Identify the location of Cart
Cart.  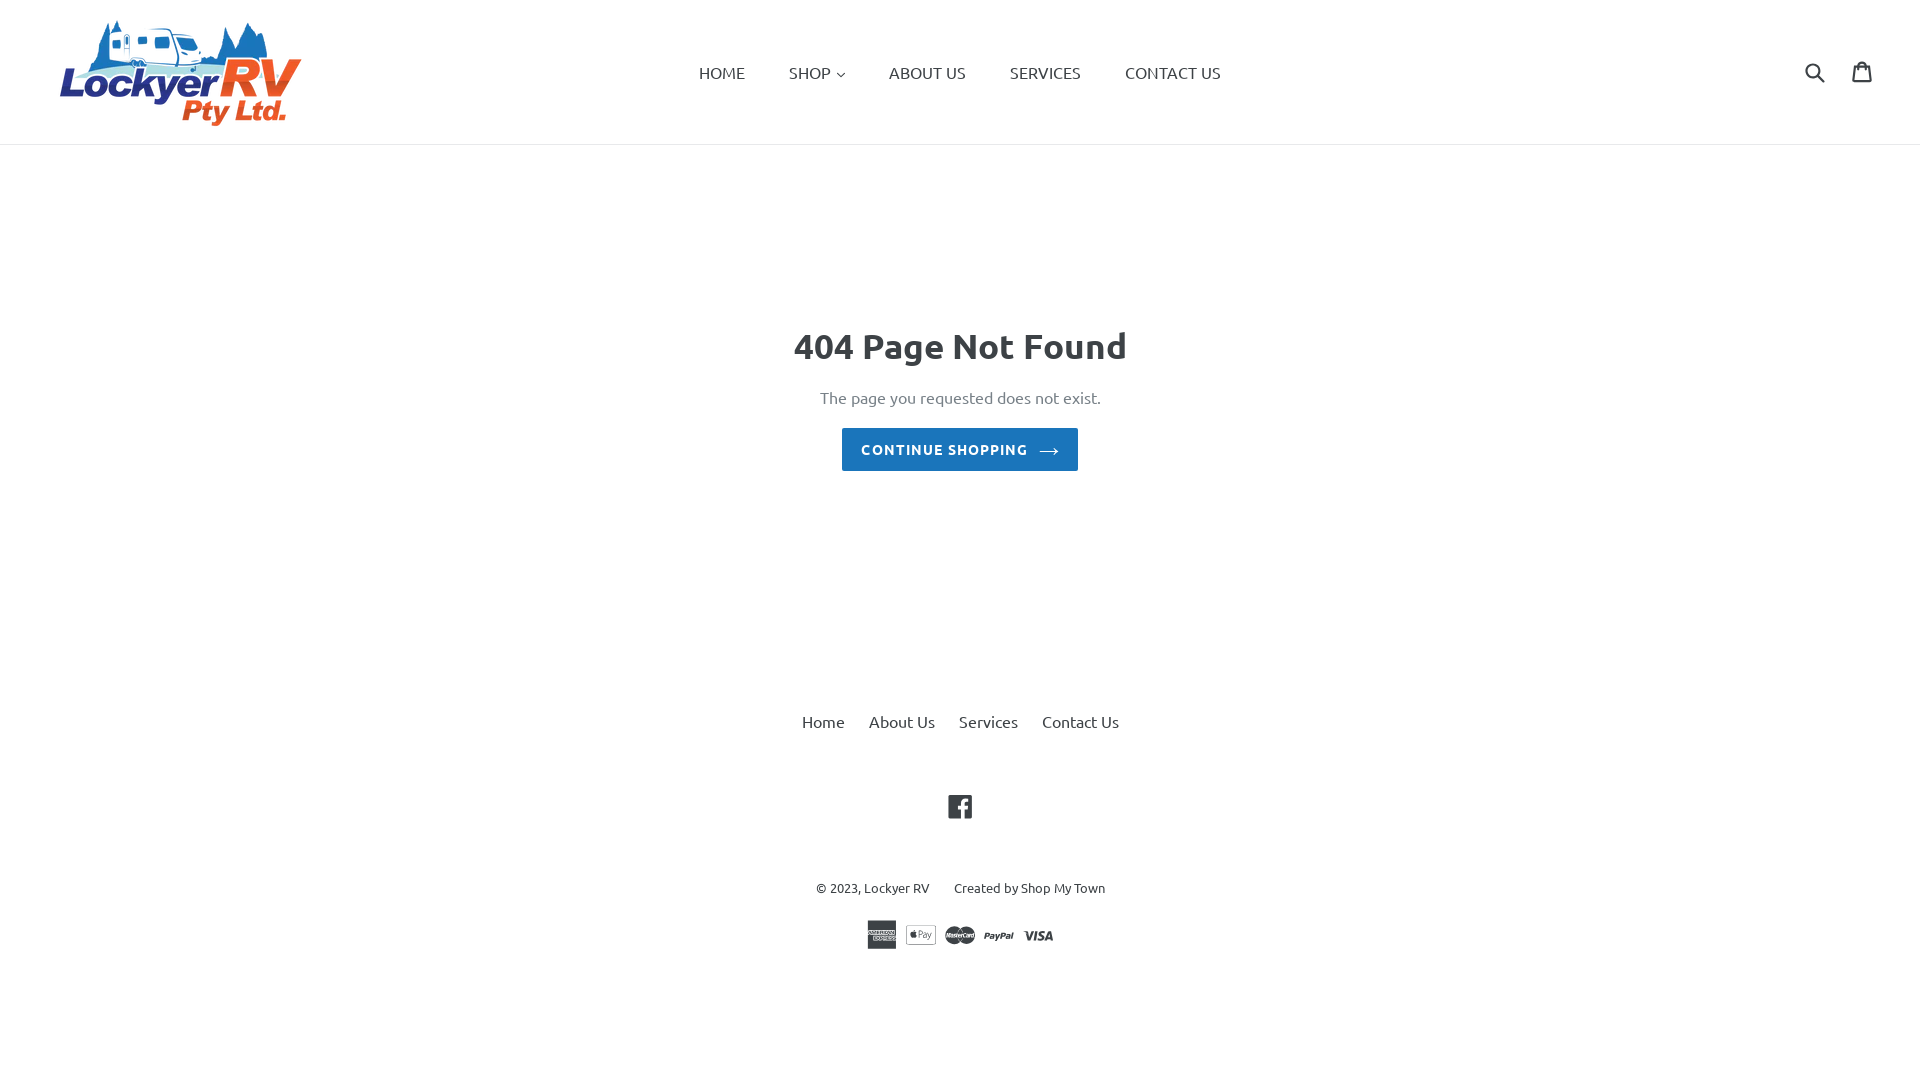
(1864, 72).